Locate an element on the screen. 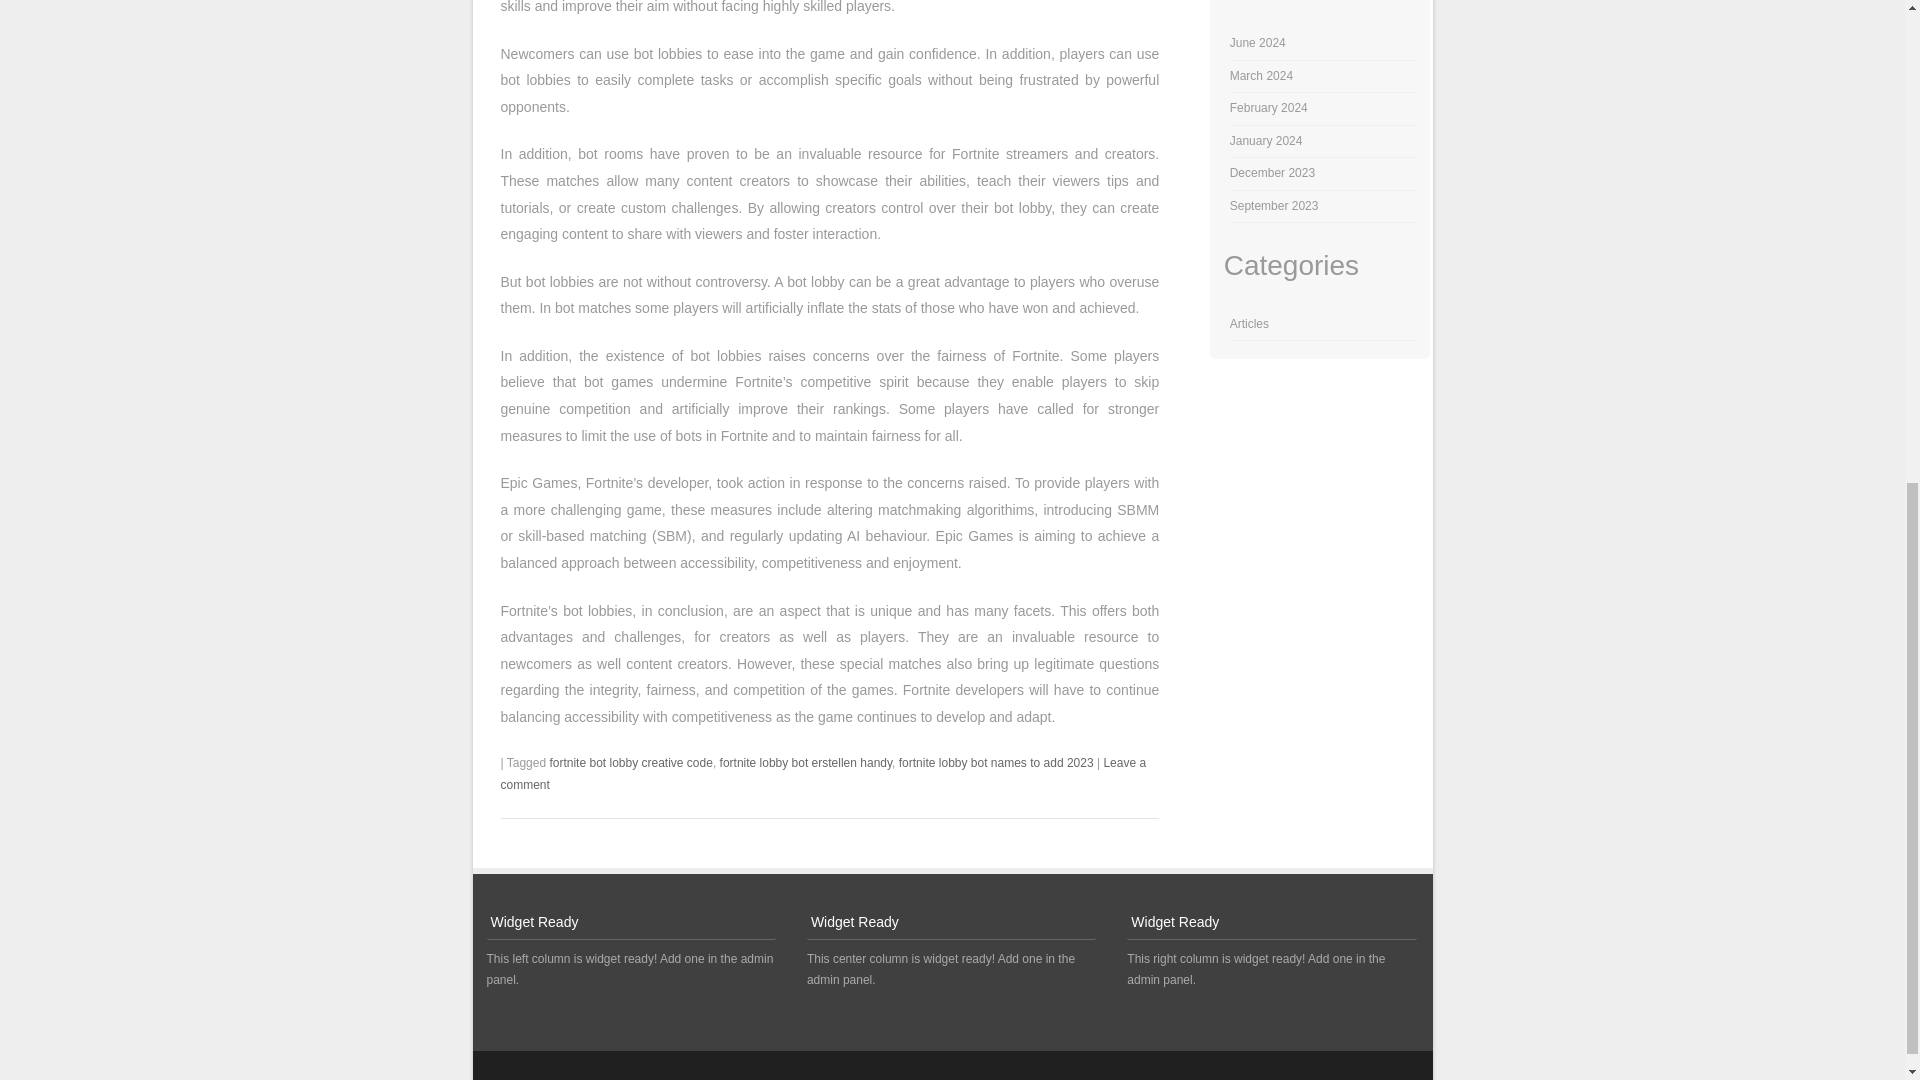 This screenshot has width=1920, height=1080. fortnite lobby bot names to add 2023 is located at coordinates (996, 763).